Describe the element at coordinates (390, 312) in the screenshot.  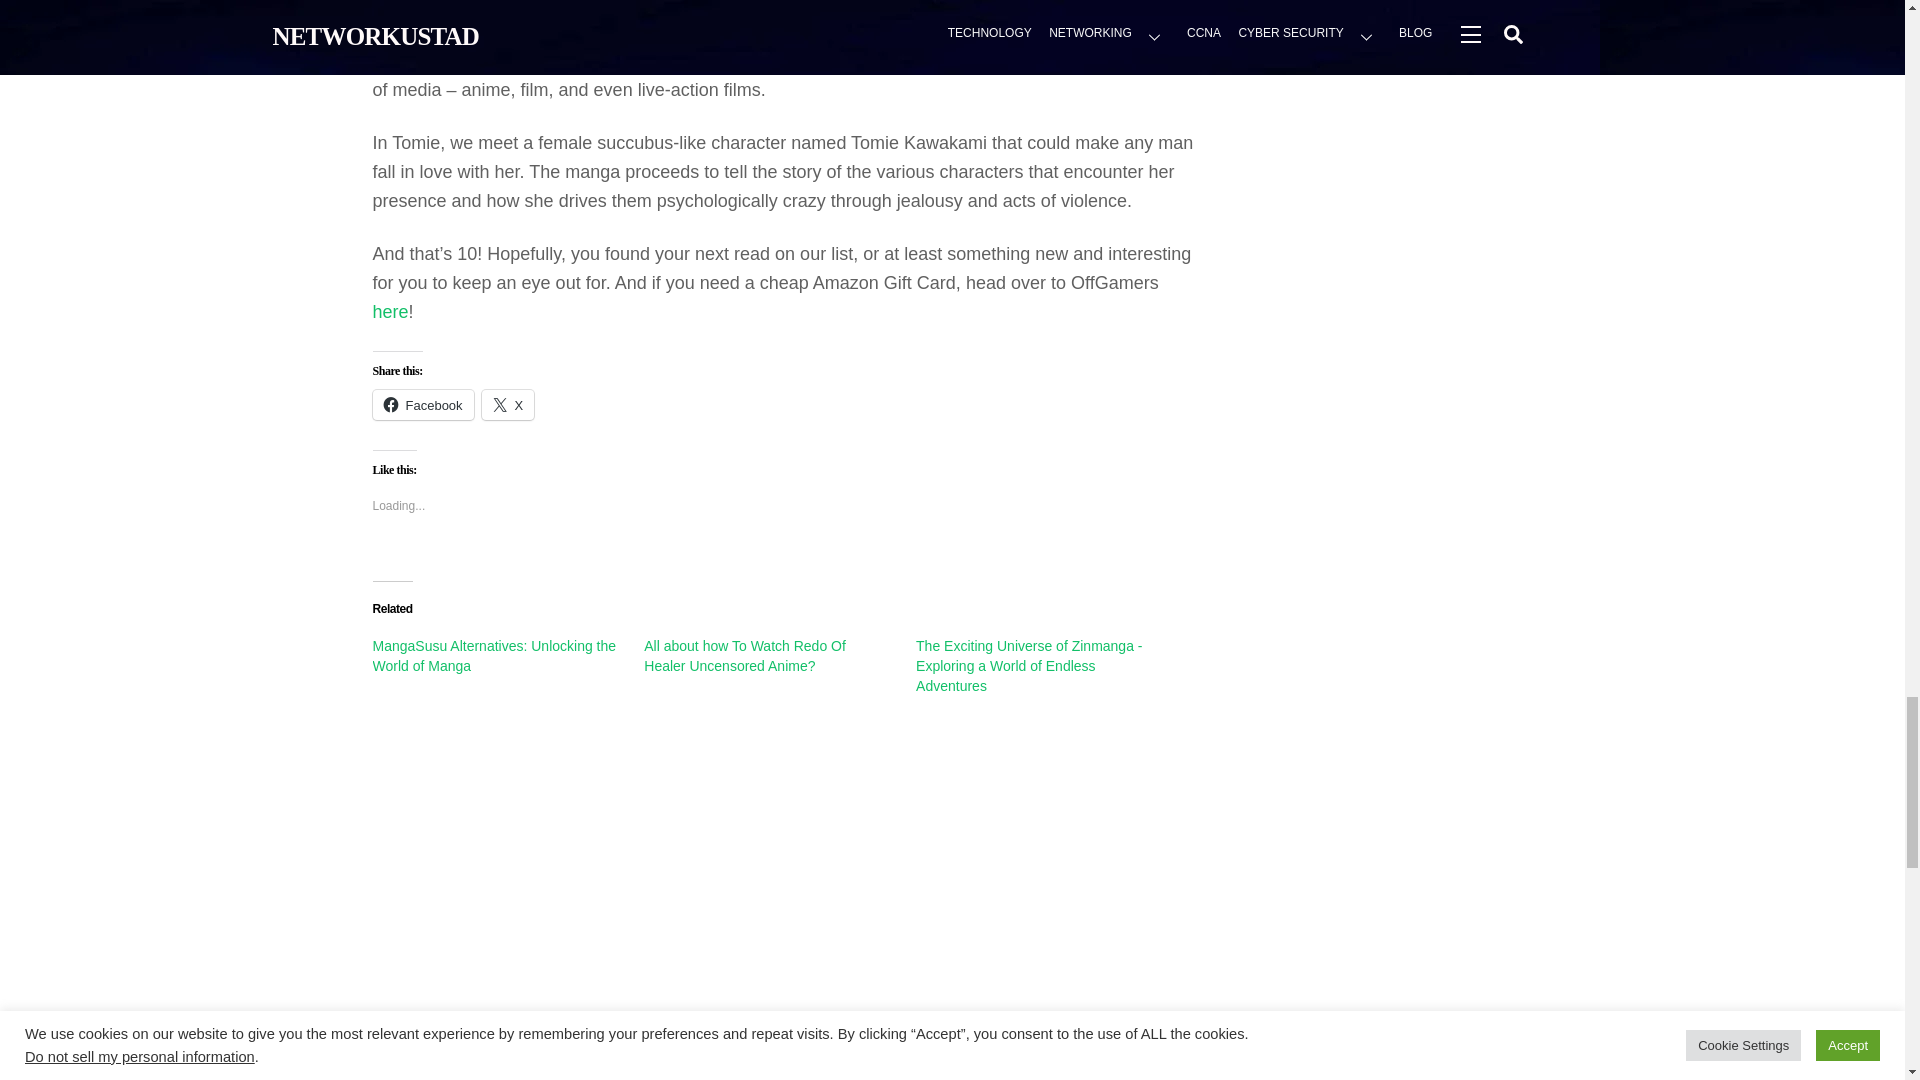
I see `here` at that location.